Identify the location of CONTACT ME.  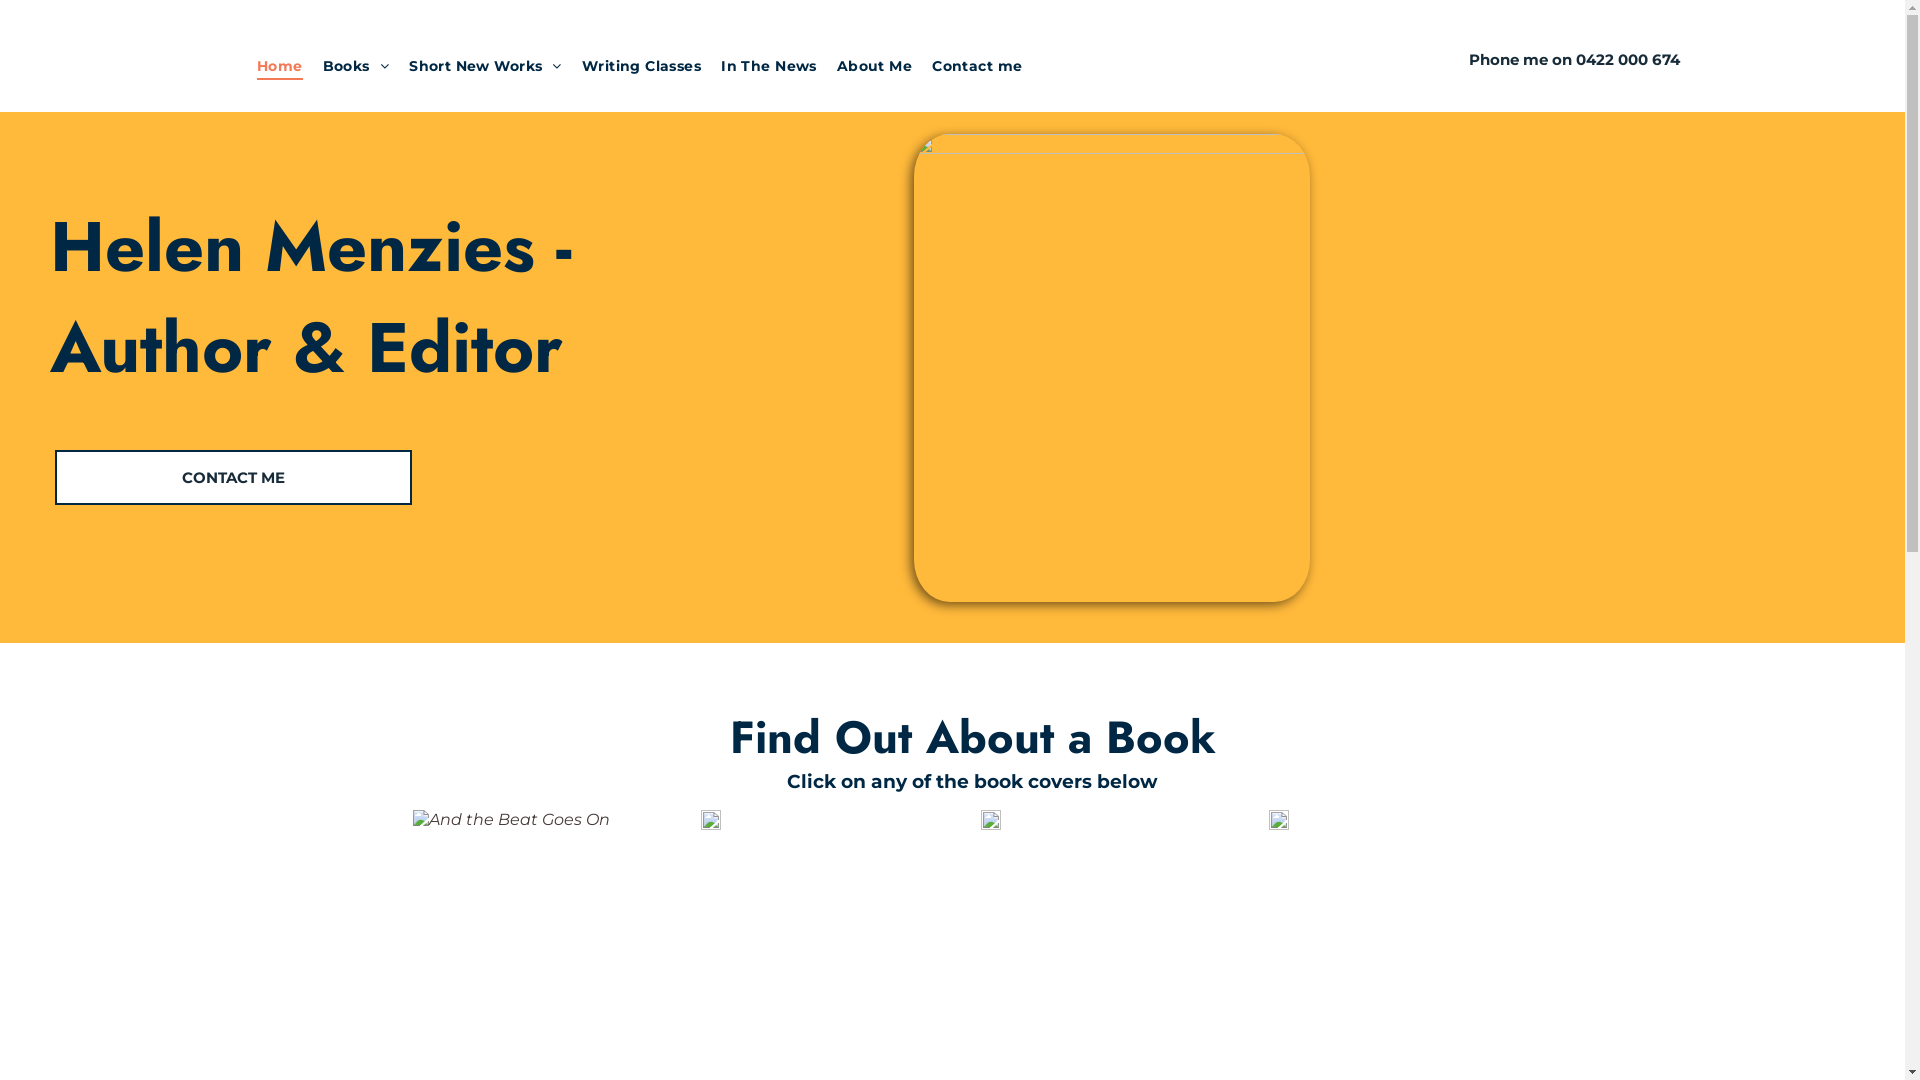
(234, 478).